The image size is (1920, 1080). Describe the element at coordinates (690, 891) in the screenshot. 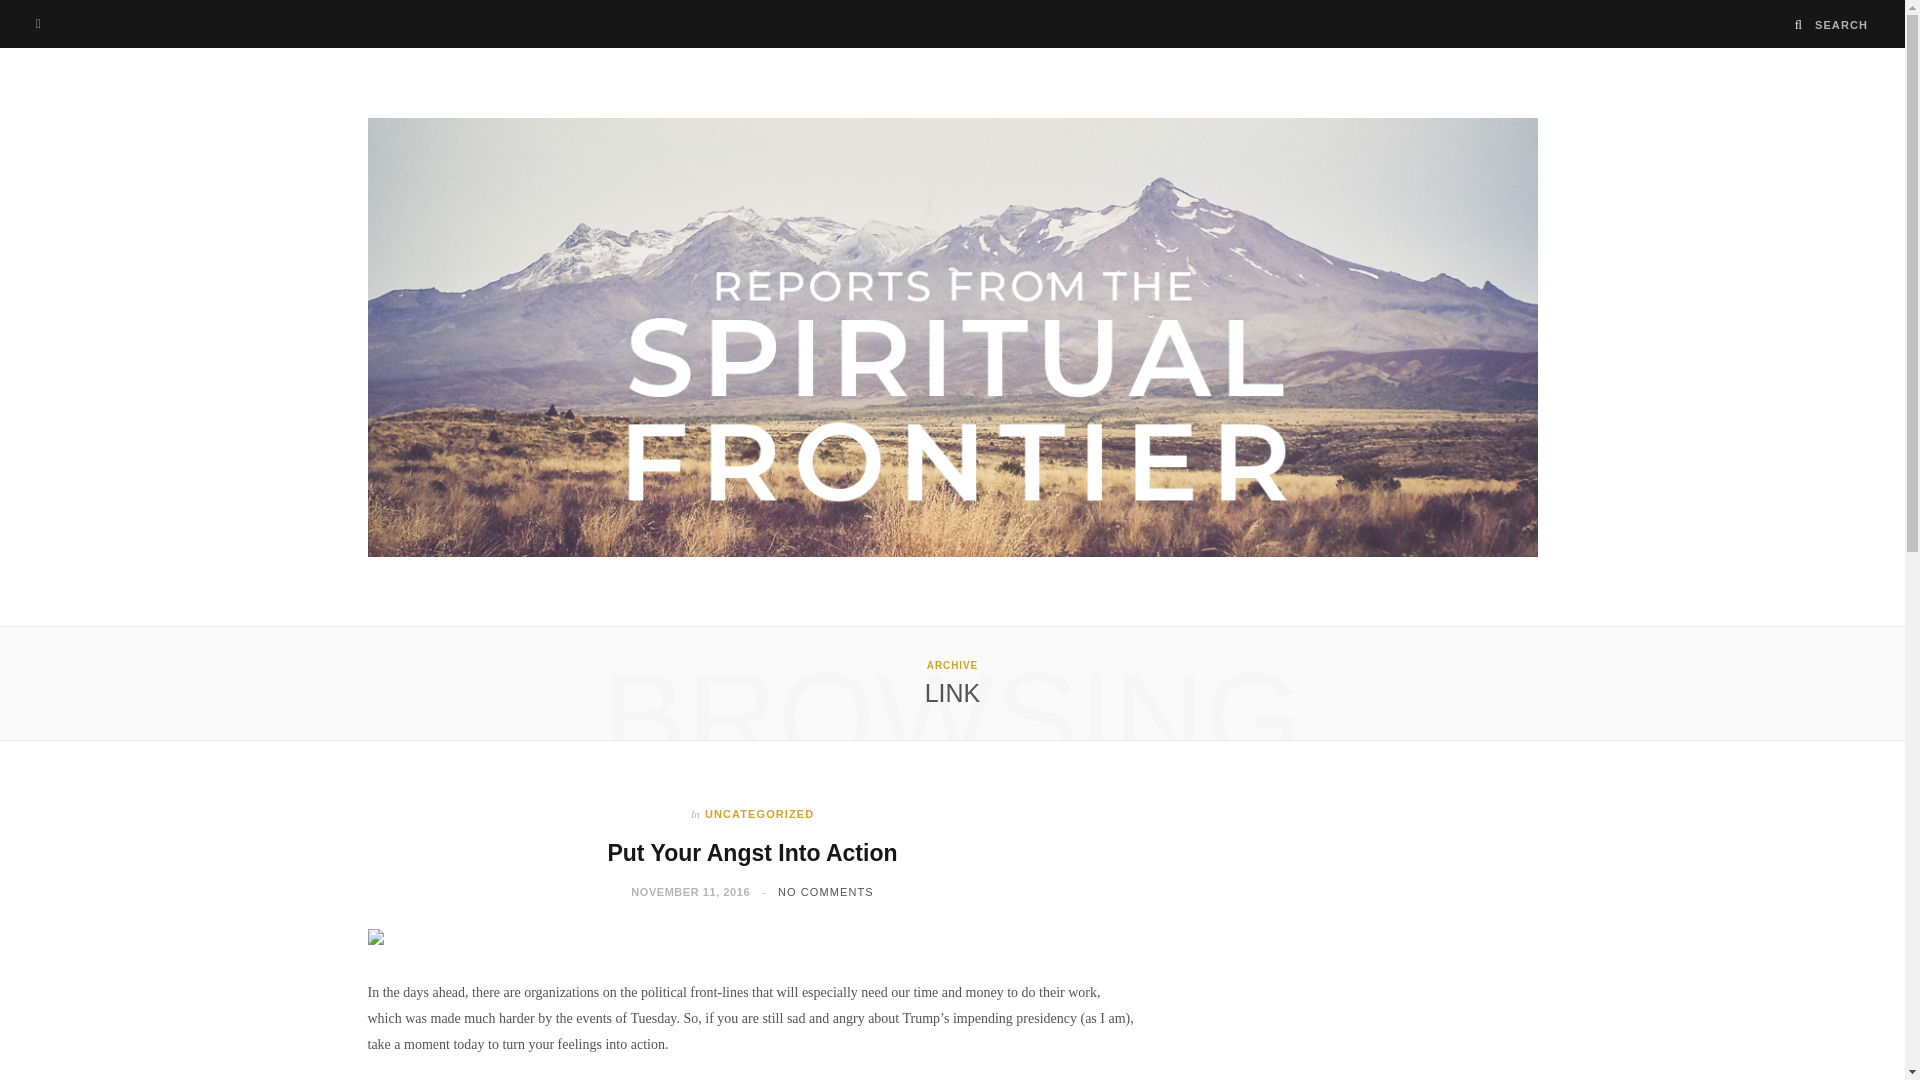

I see `NOVEMBER 11, 2016` at that location.